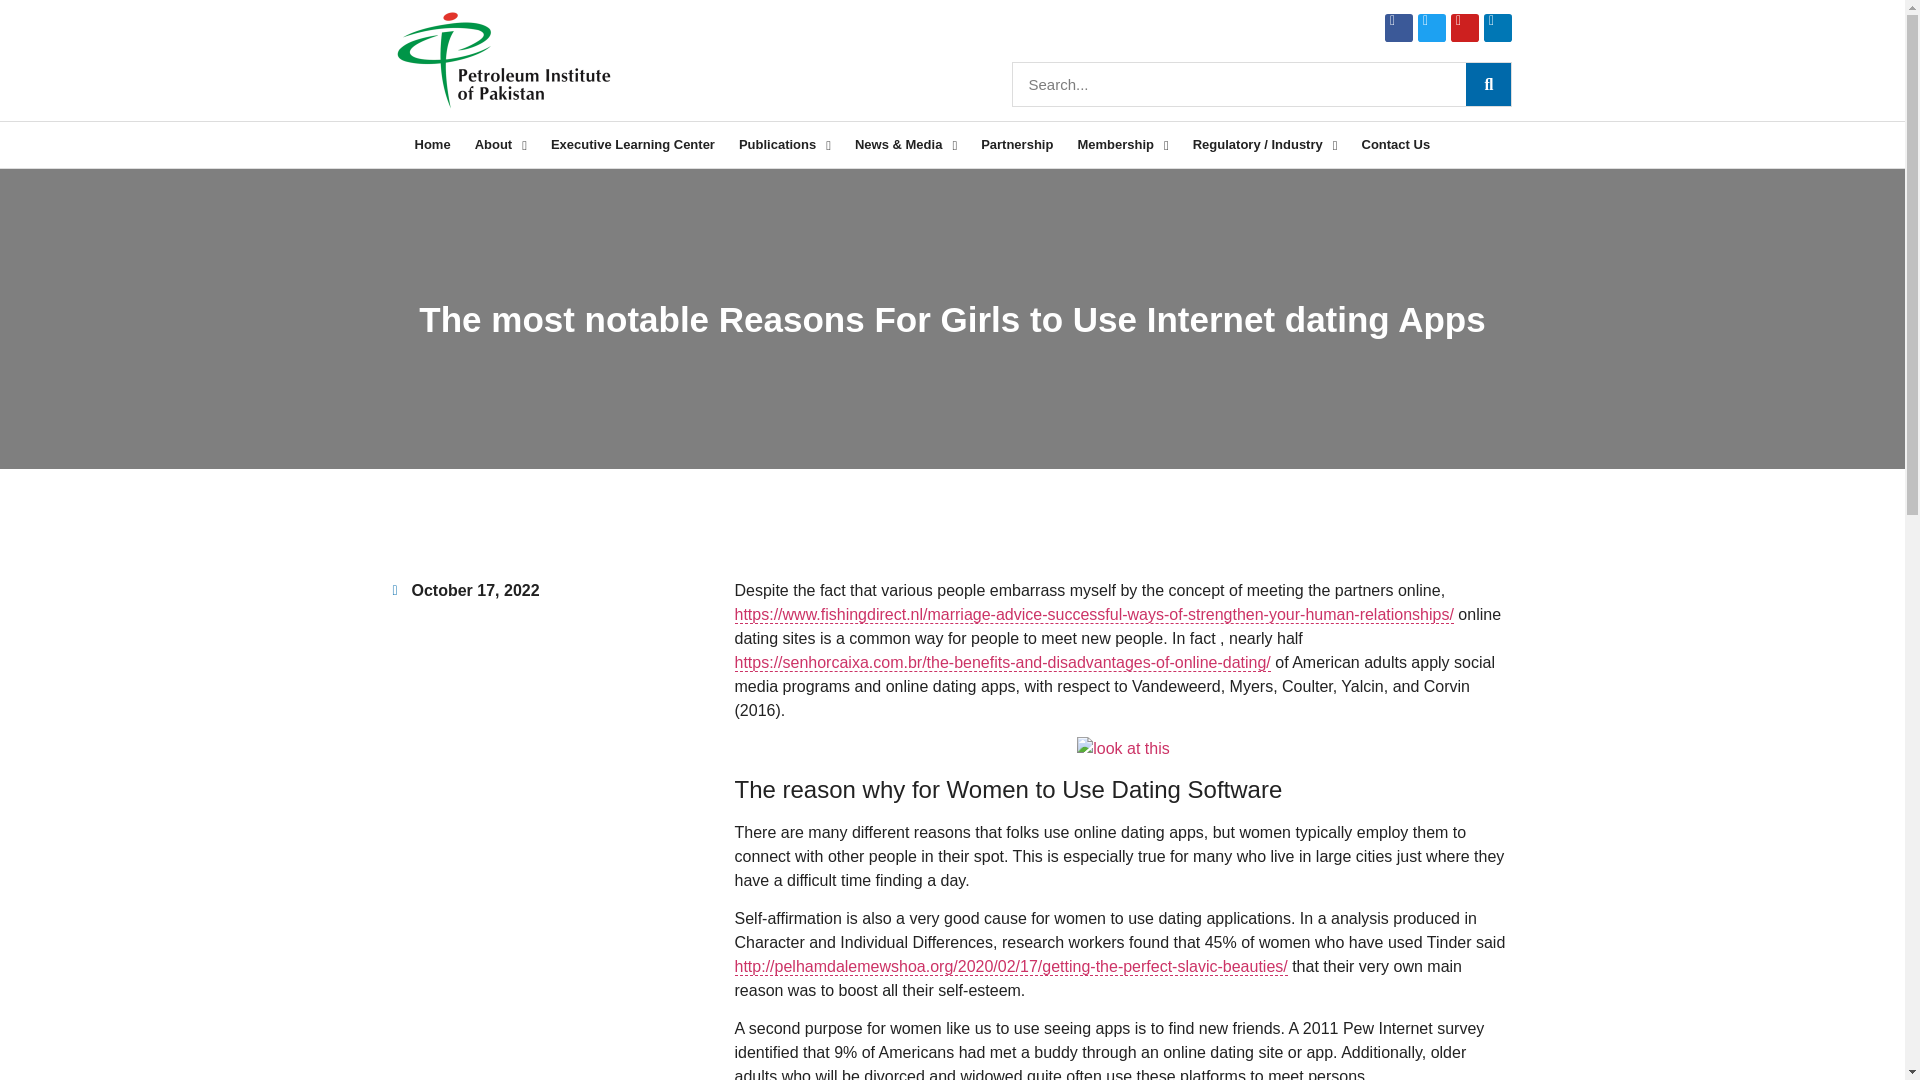  Describe the element at coordinates (500, 145) in the screenshot. I see `About` at that location.